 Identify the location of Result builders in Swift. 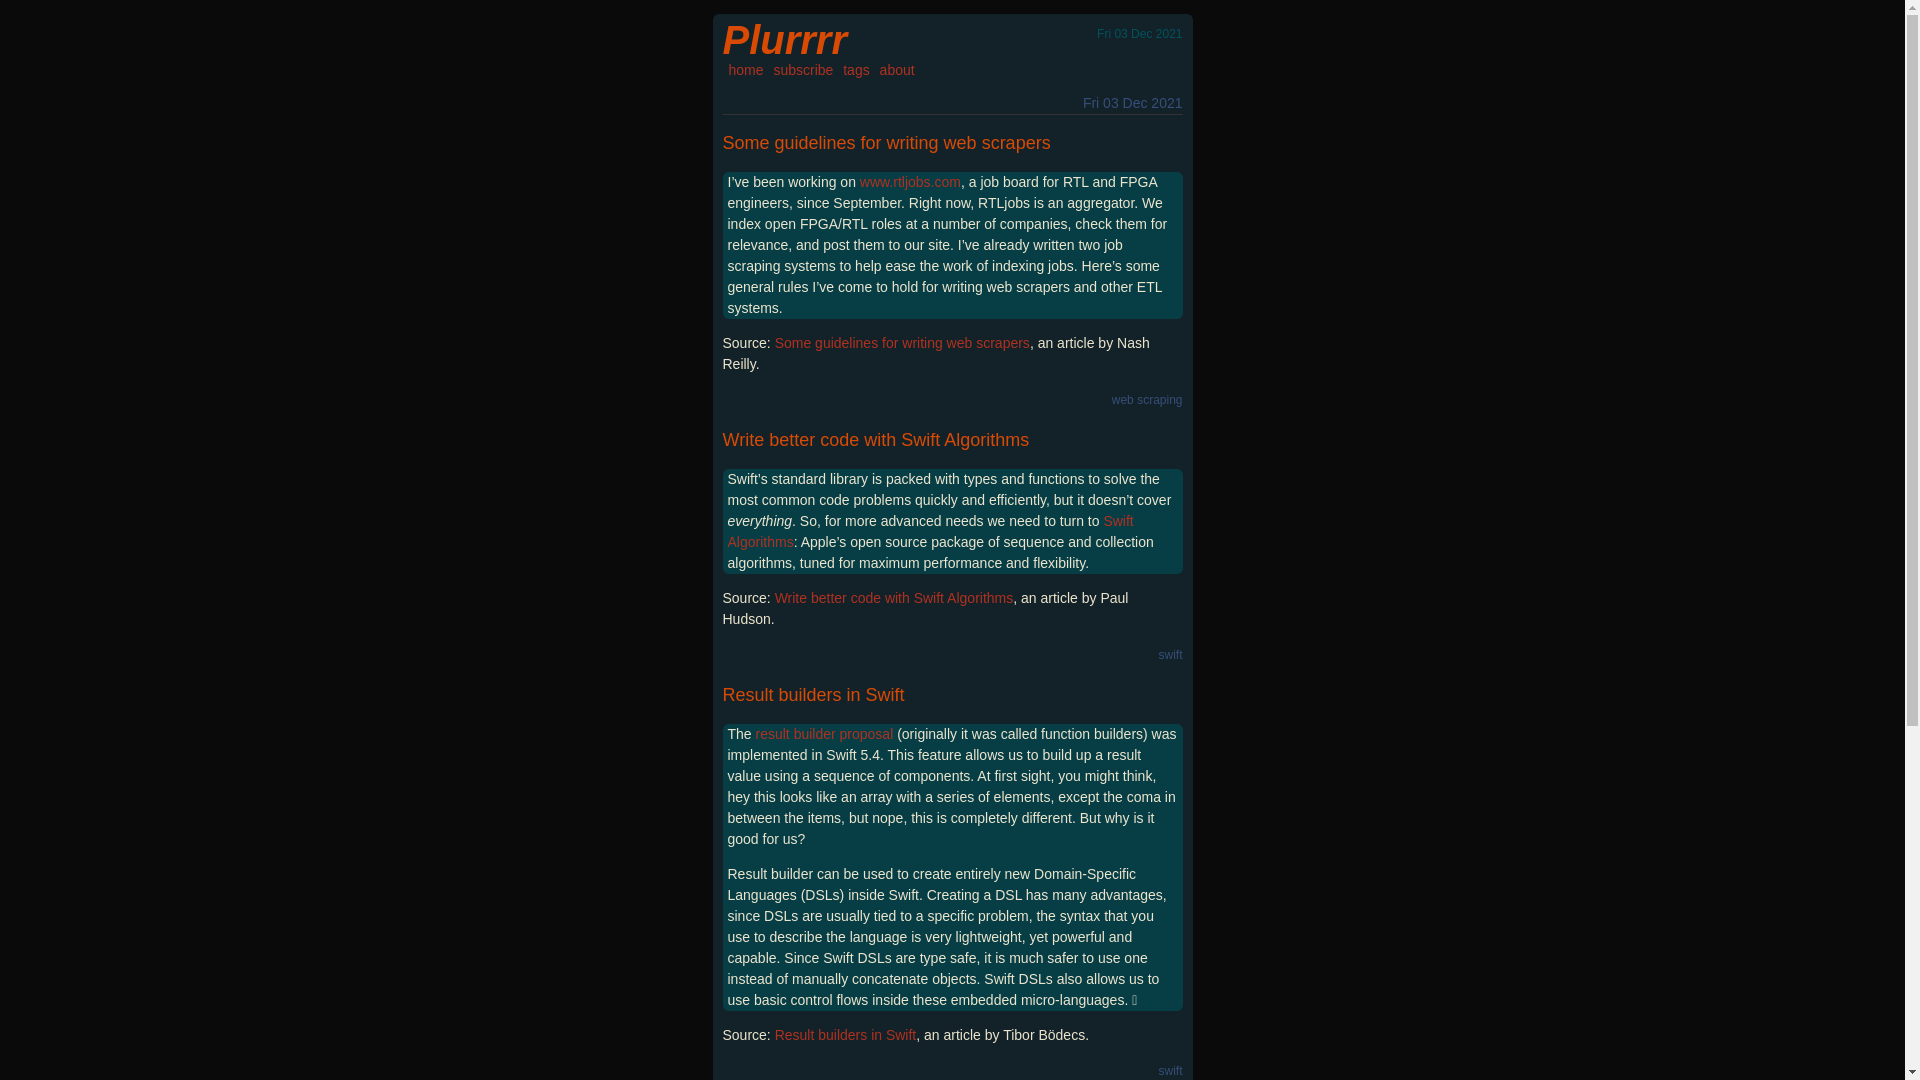
(812, 694).